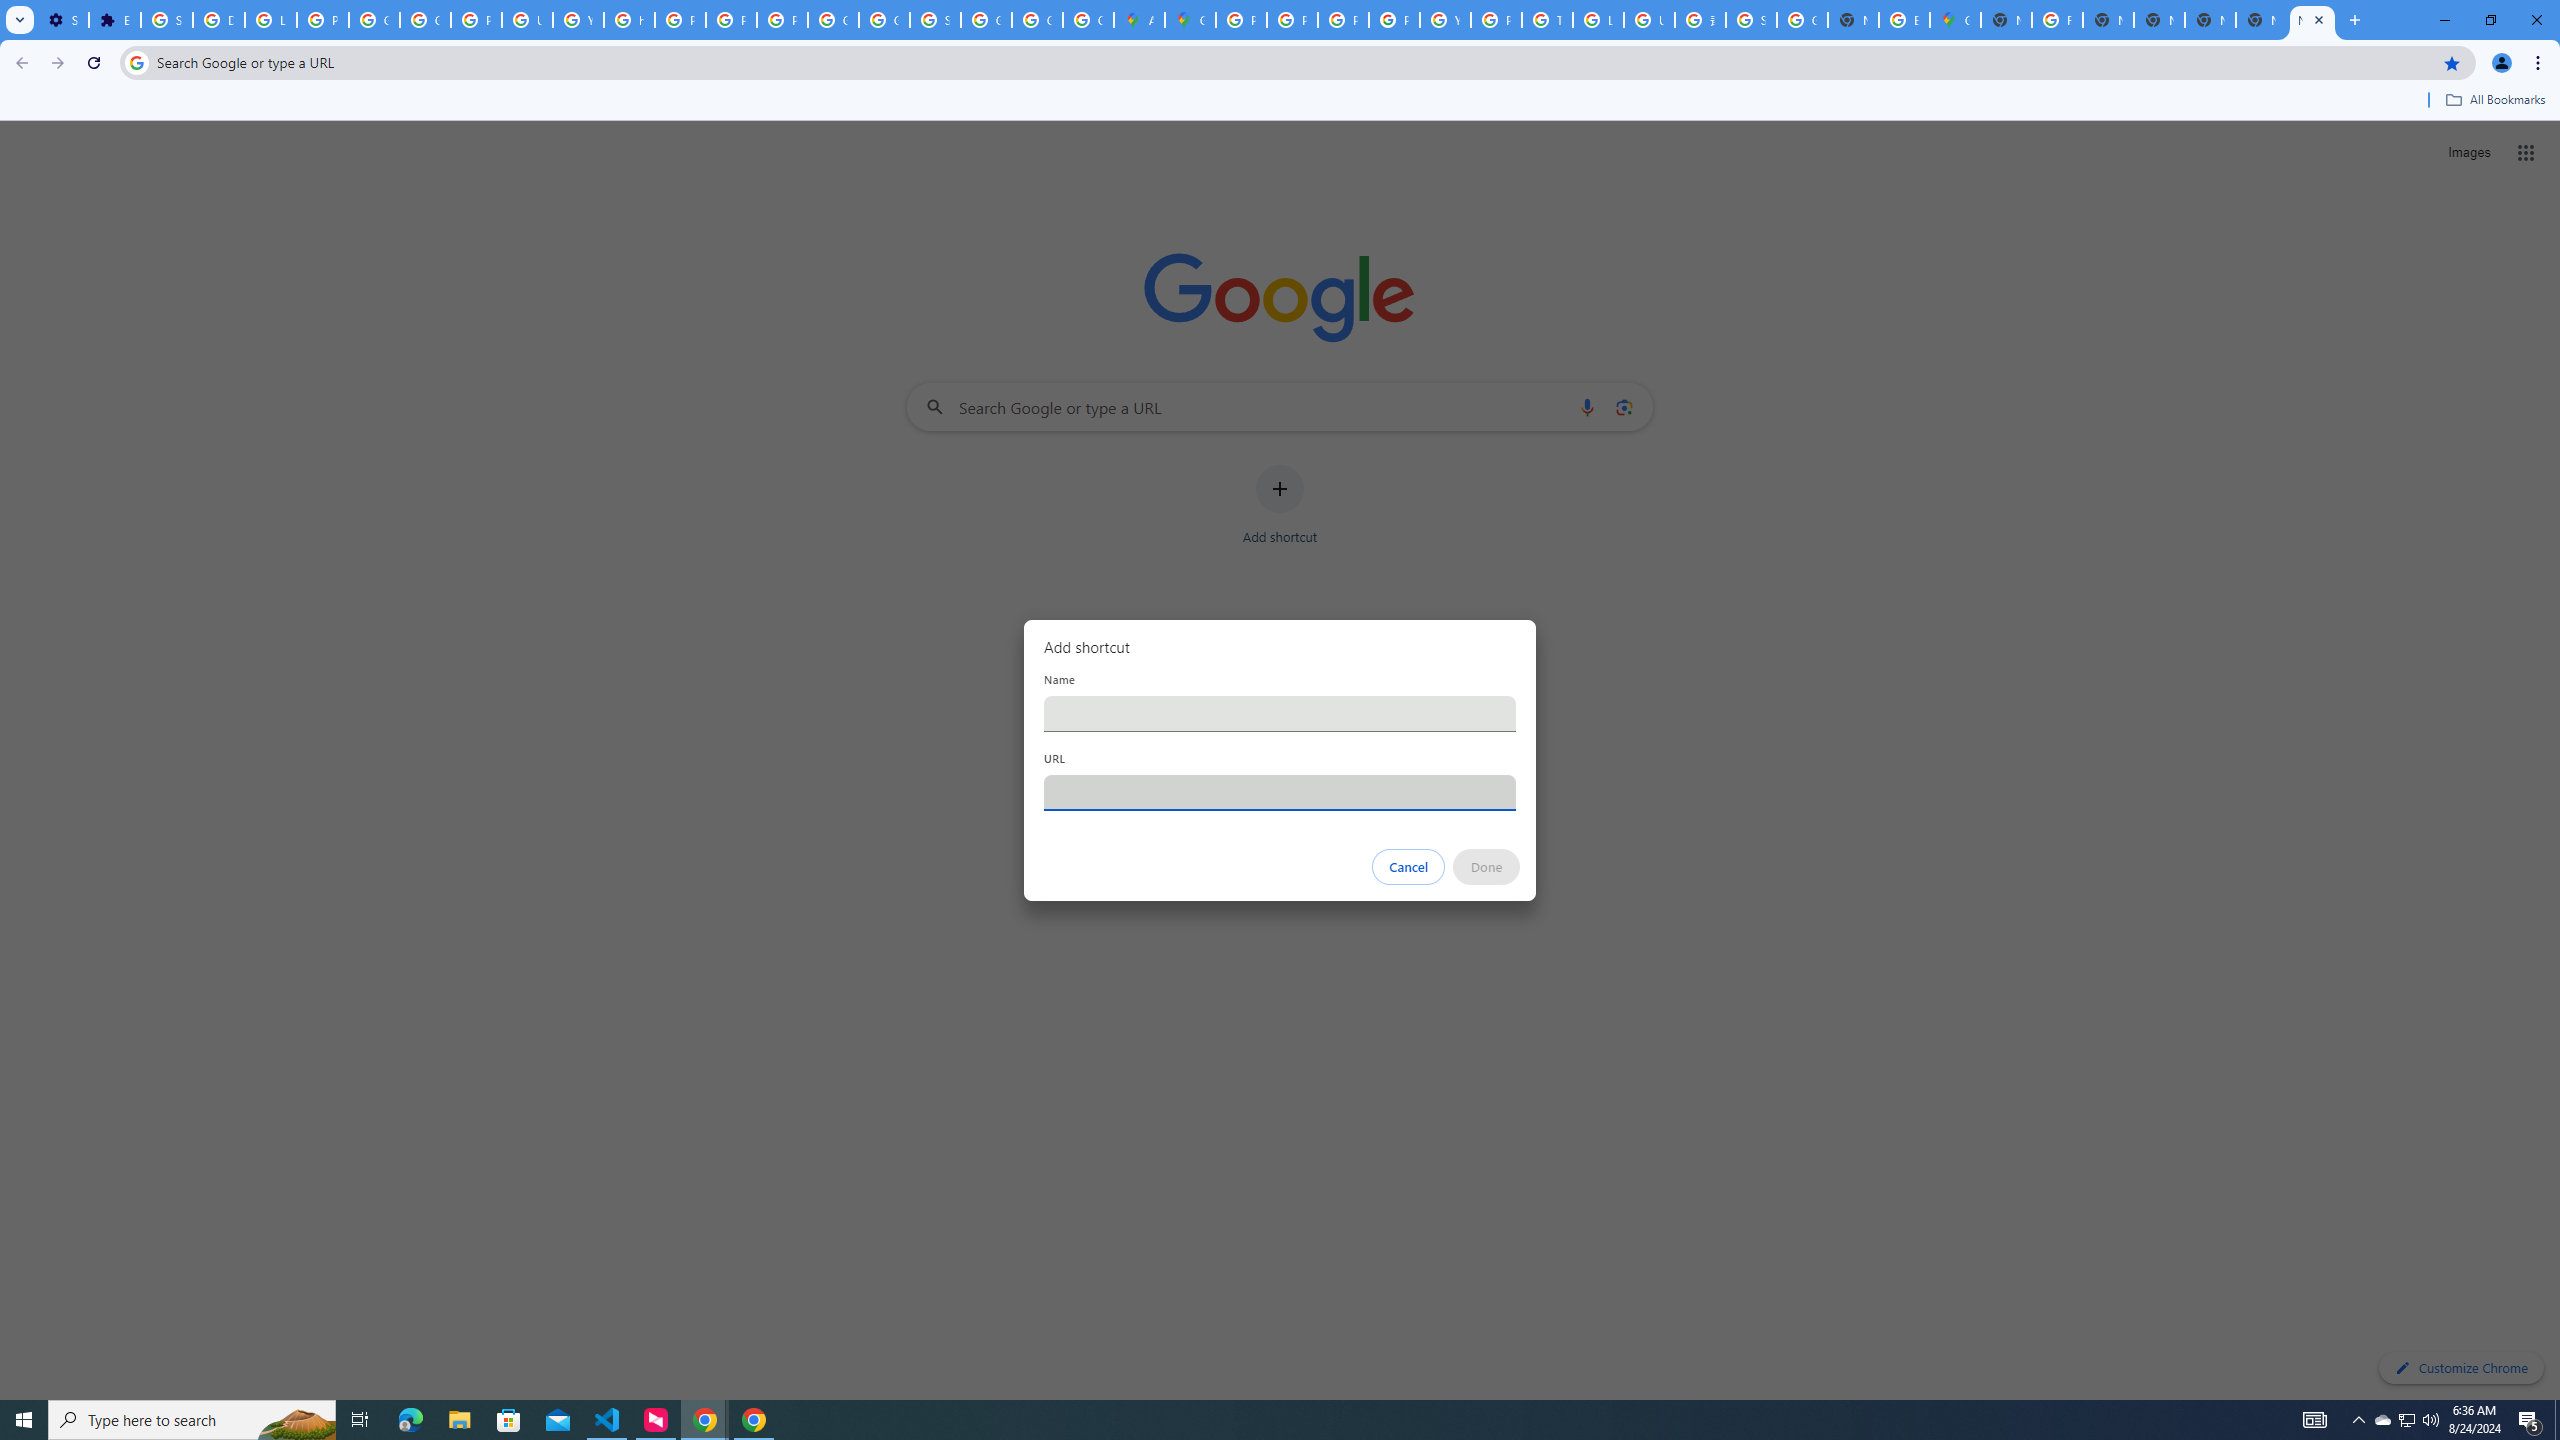  Describe the element at coordinates (1487, 867) in the screenshot. I see `Done` at that location.